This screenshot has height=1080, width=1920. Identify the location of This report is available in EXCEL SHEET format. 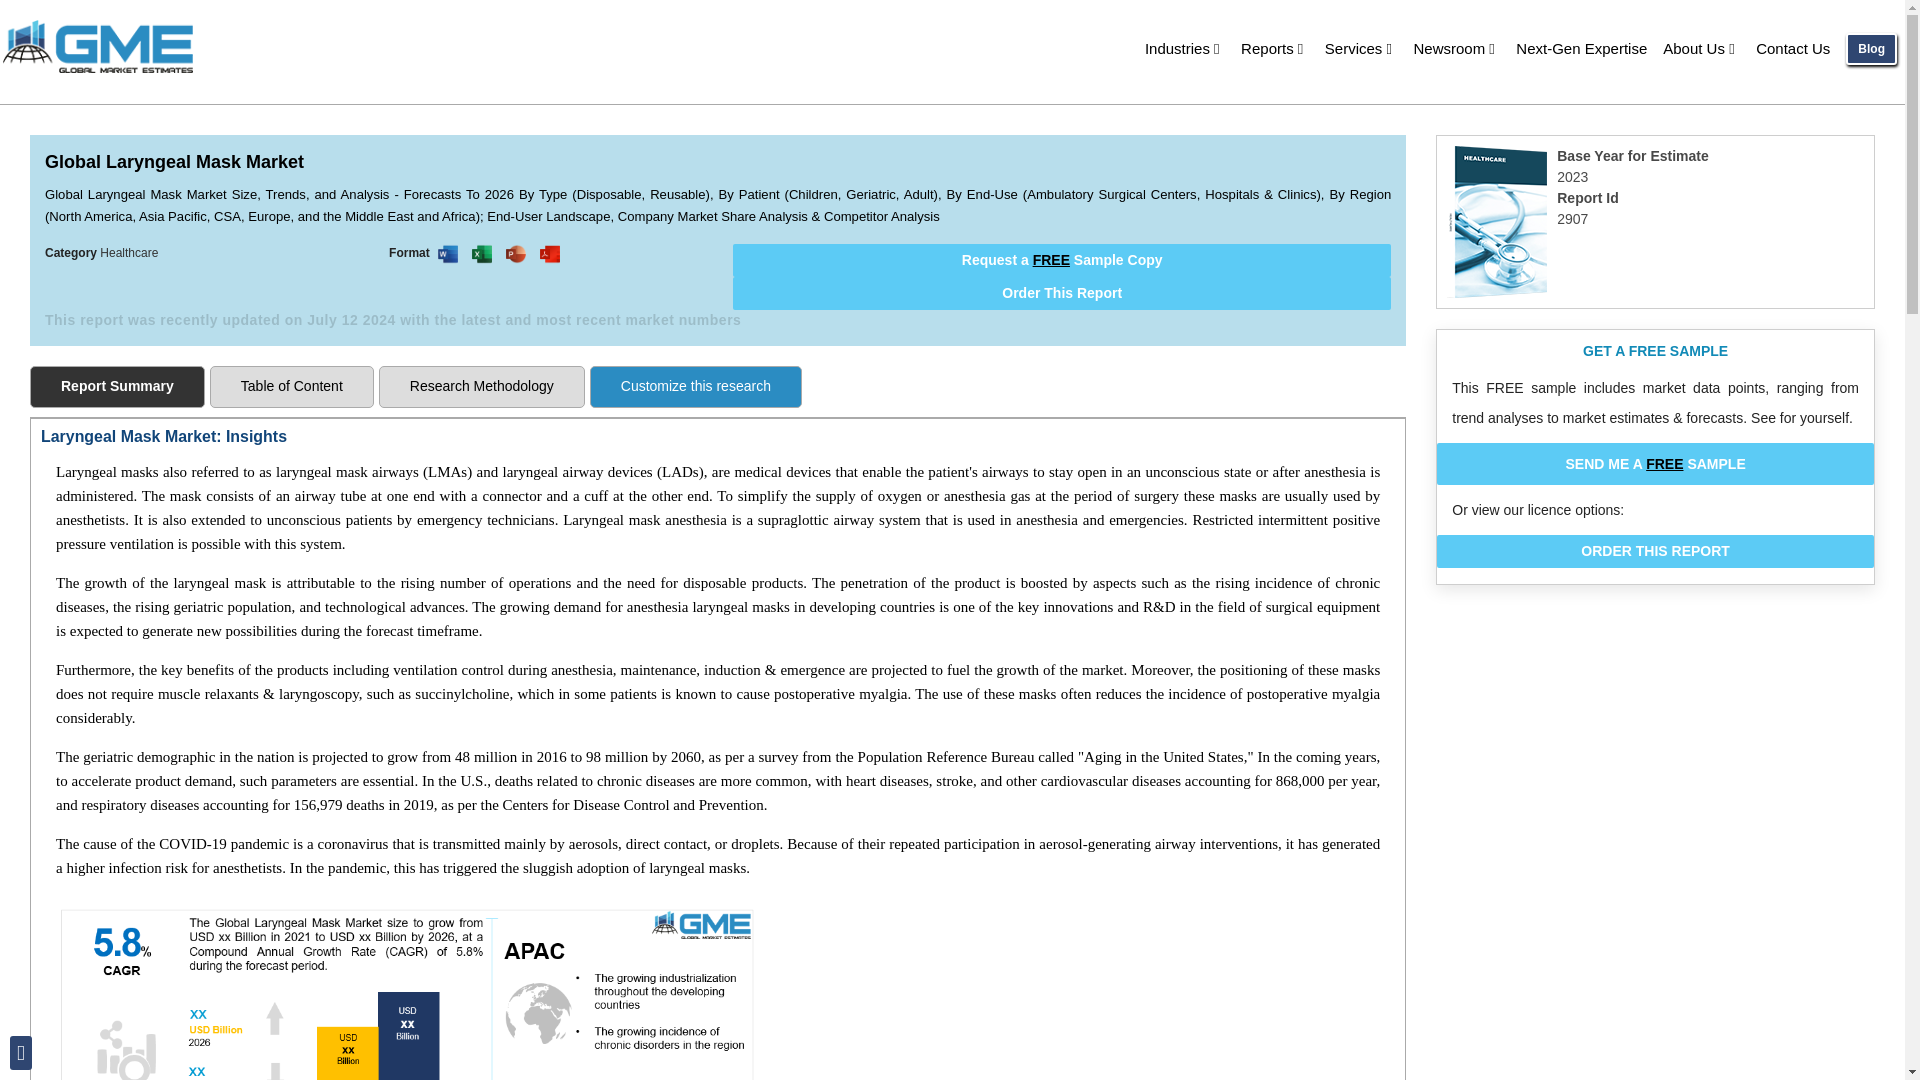
(482, 254).